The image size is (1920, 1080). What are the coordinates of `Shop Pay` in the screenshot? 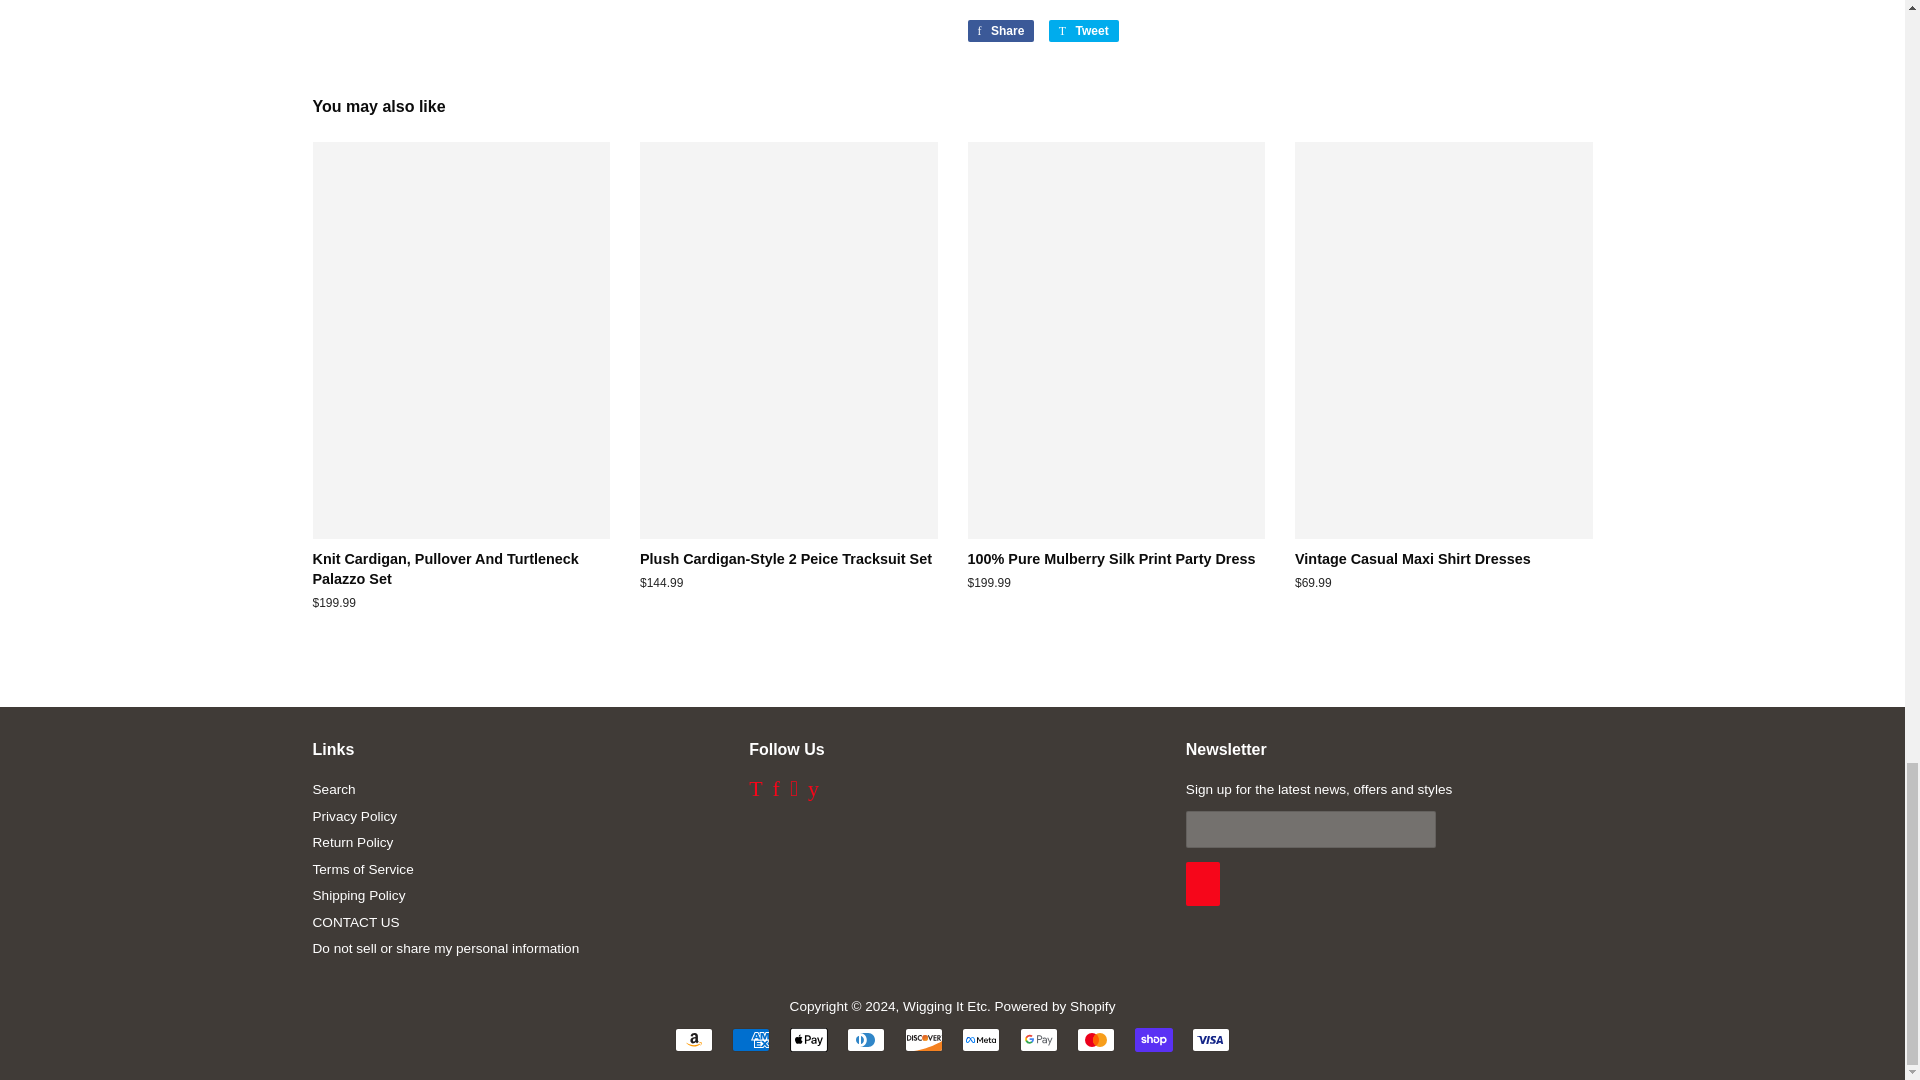 It's located at (1154, 1040).